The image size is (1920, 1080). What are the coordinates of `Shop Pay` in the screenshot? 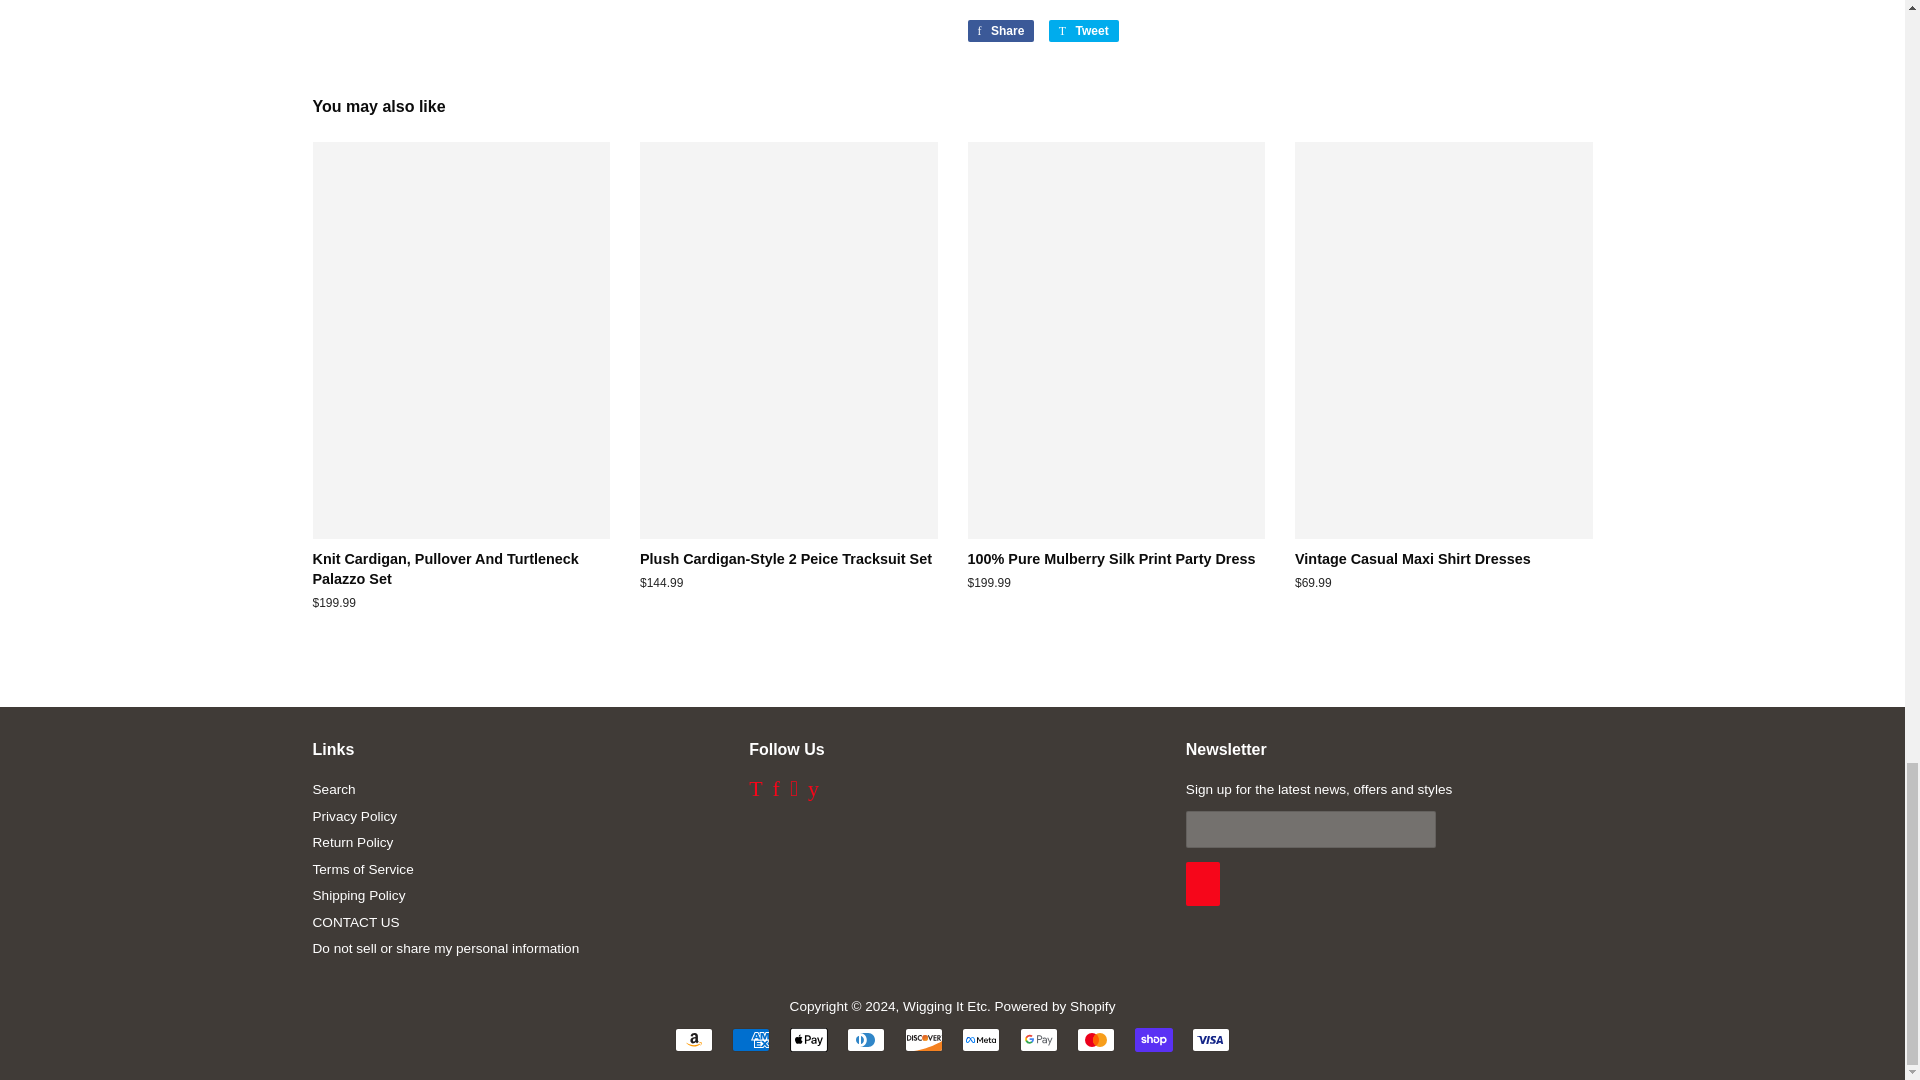 It's located at (1154, 1040).